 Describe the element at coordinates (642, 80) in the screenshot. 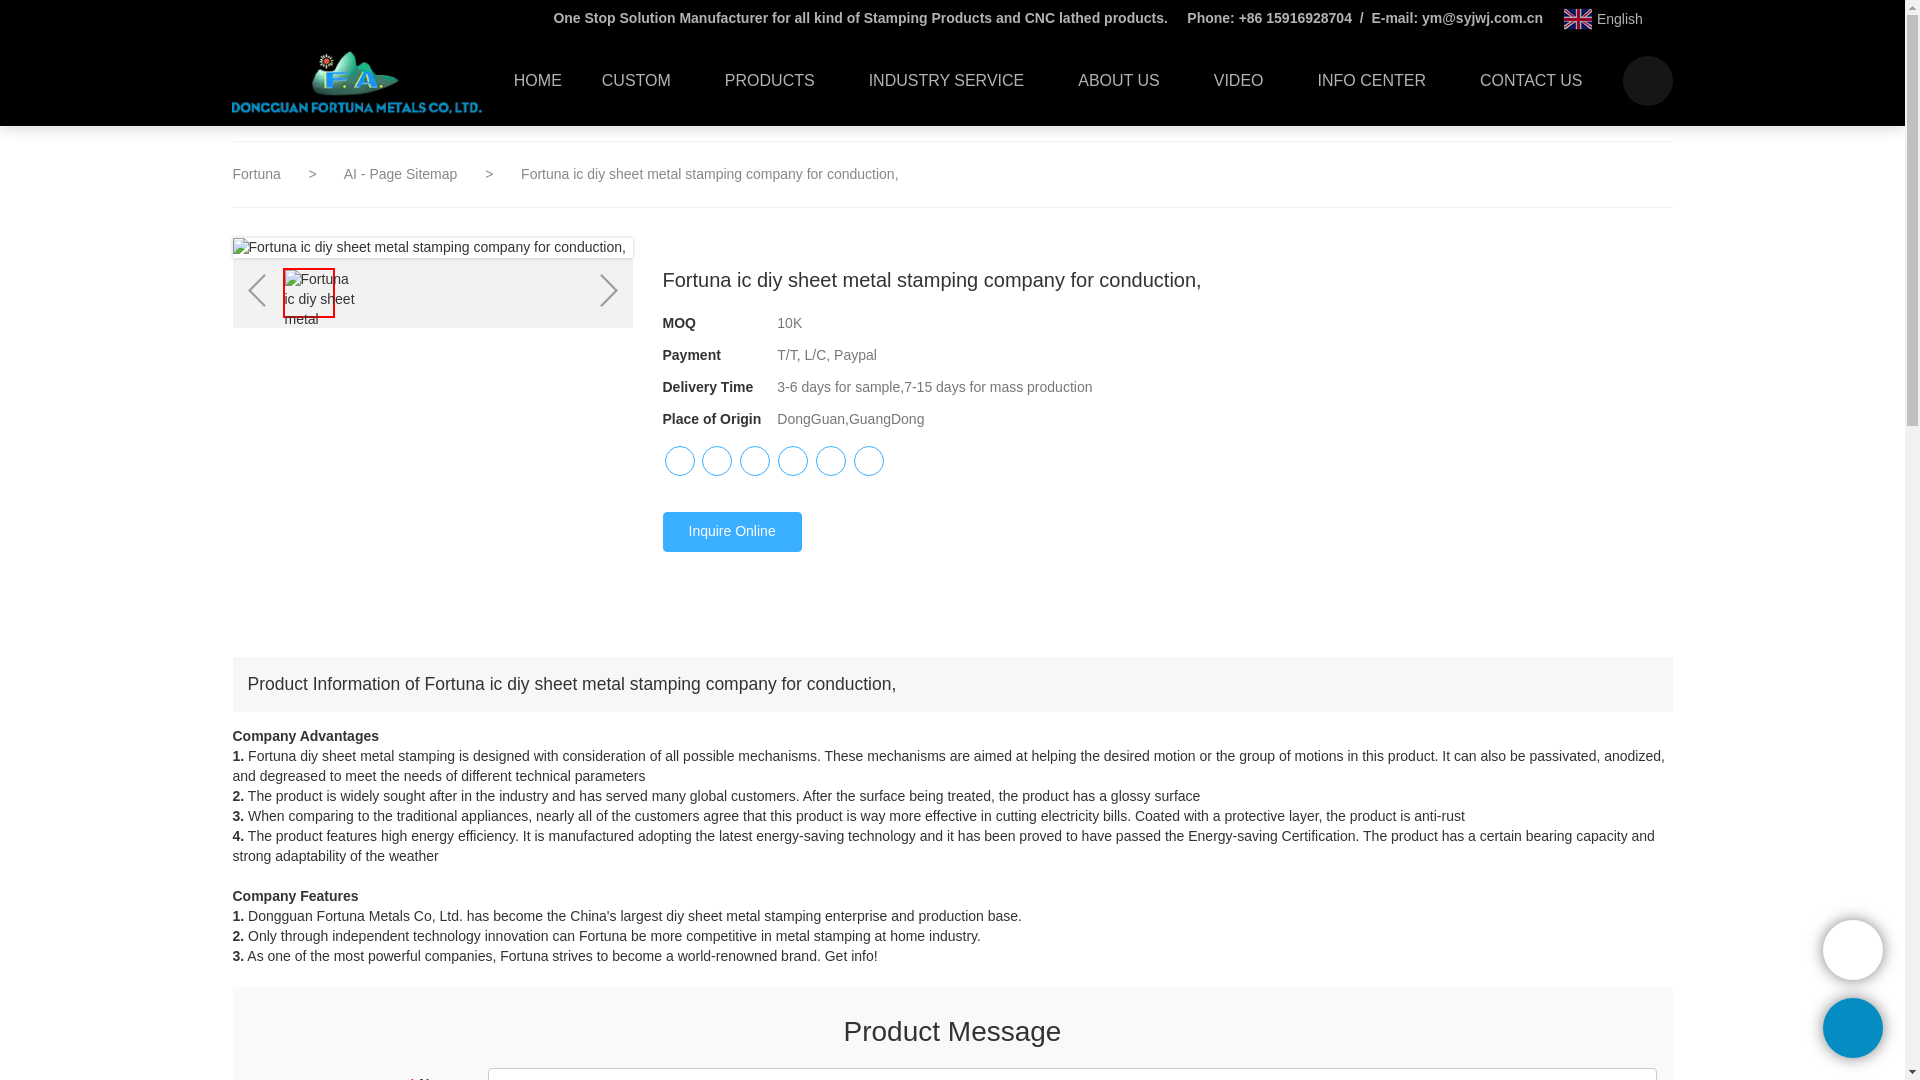

I see `CUSTOM` at that location.